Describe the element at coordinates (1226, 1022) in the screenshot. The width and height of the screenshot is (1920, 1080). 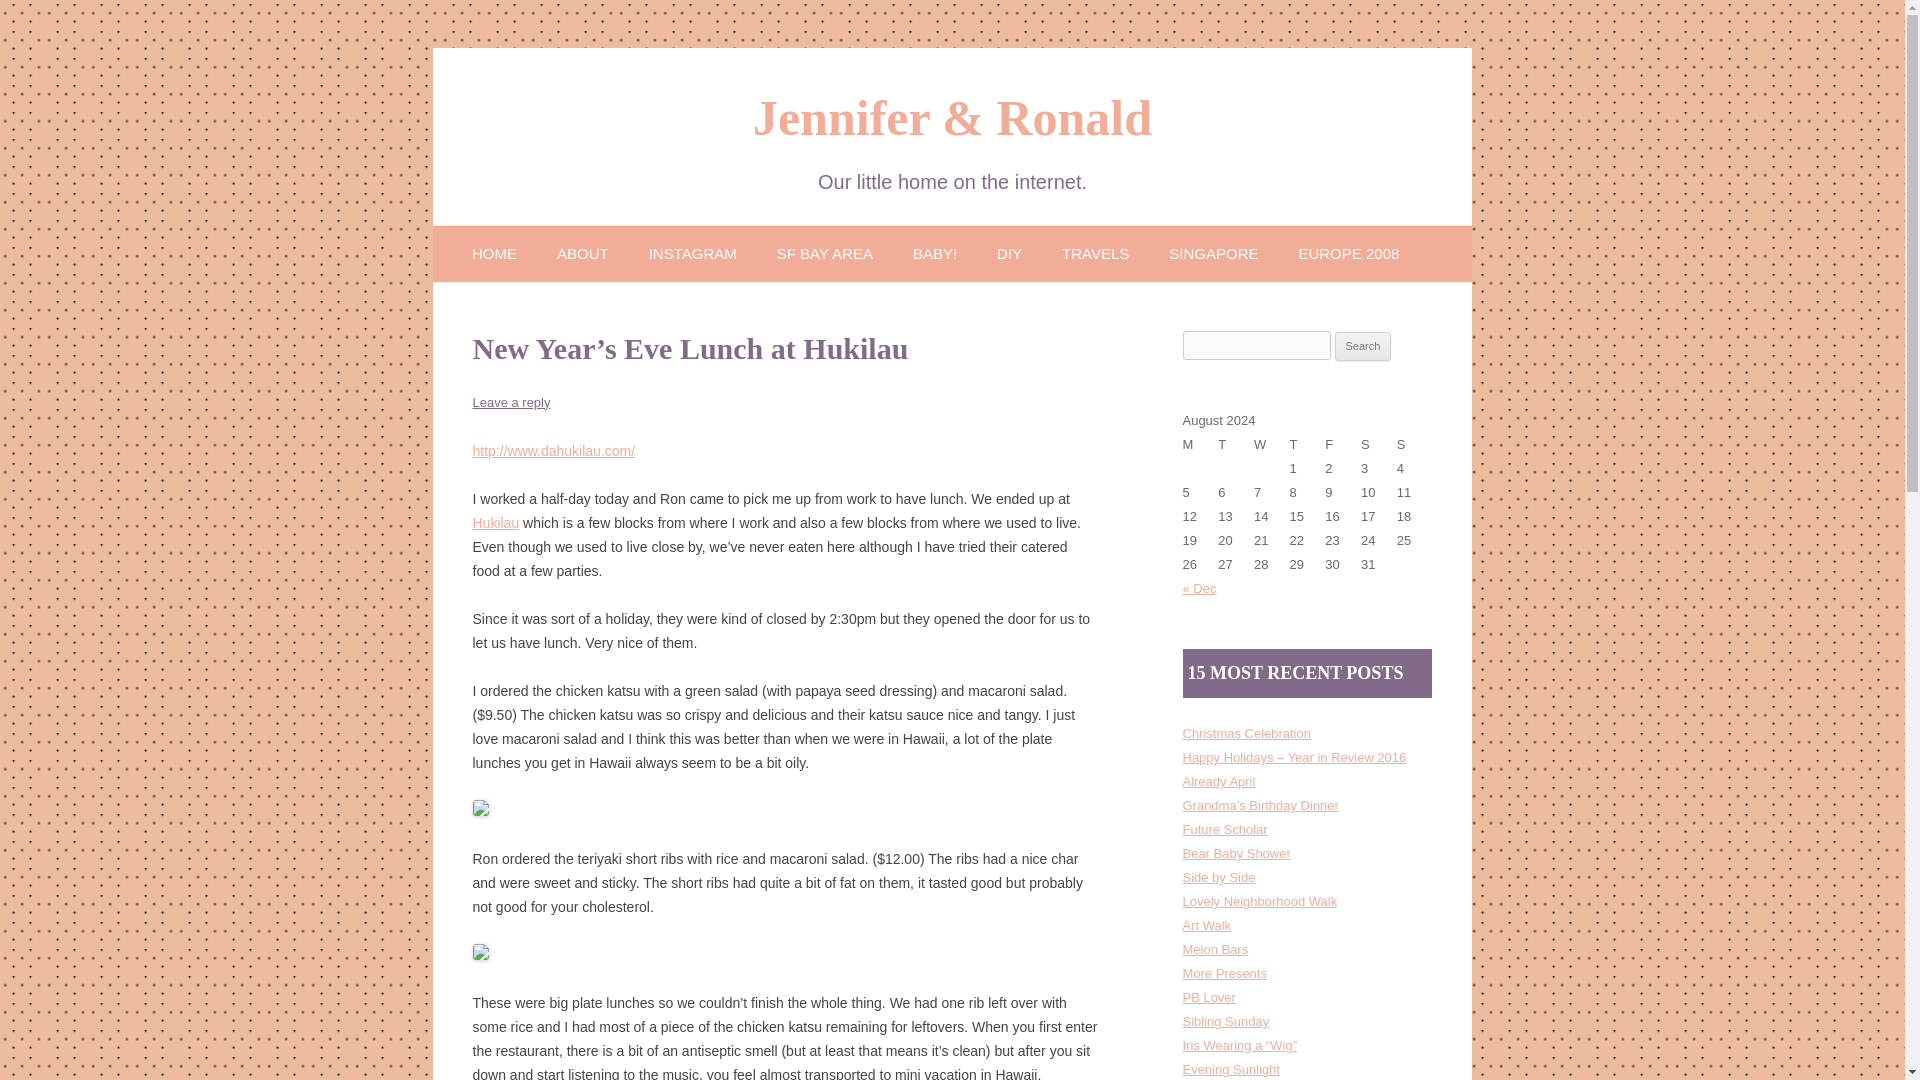
I see `Sibling Sunday` at that location.